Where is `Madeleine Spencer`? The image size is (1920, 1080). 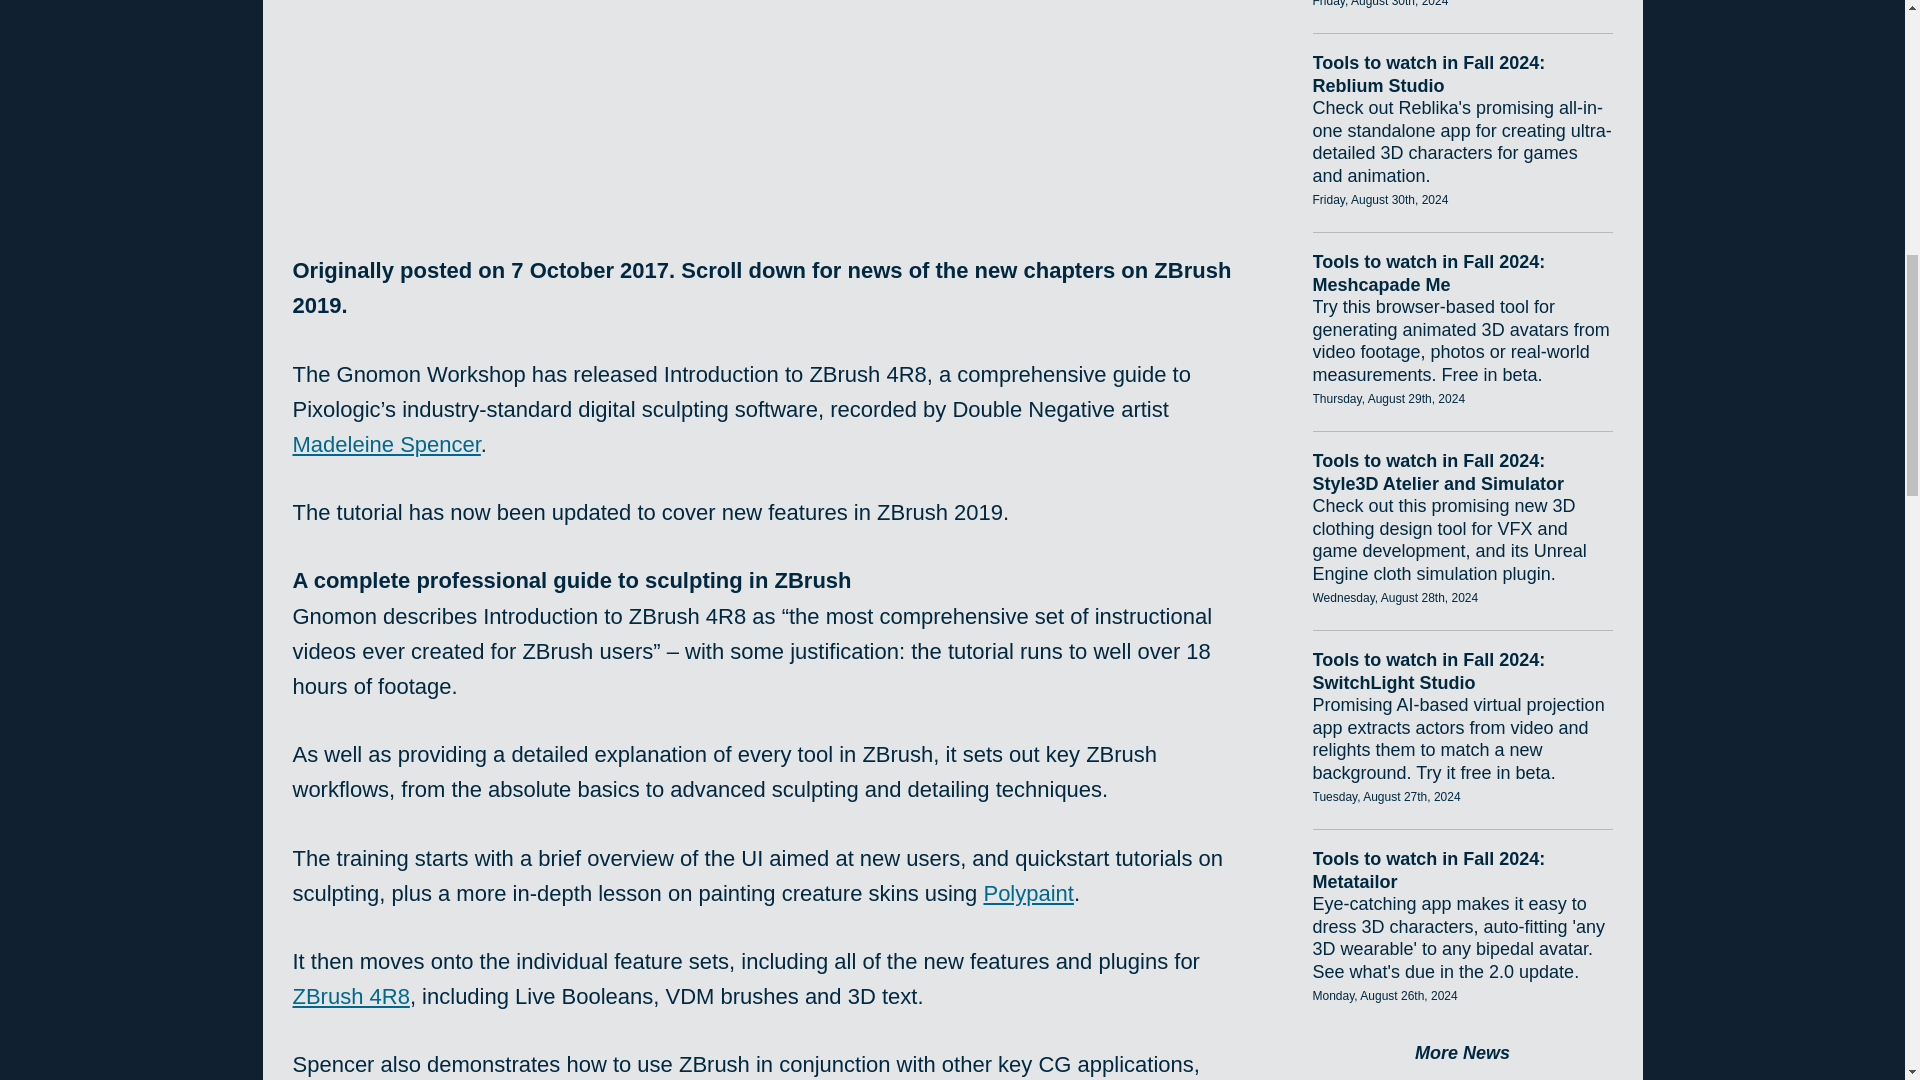 Madeleine Spencer is located at coordinates (386, 444).